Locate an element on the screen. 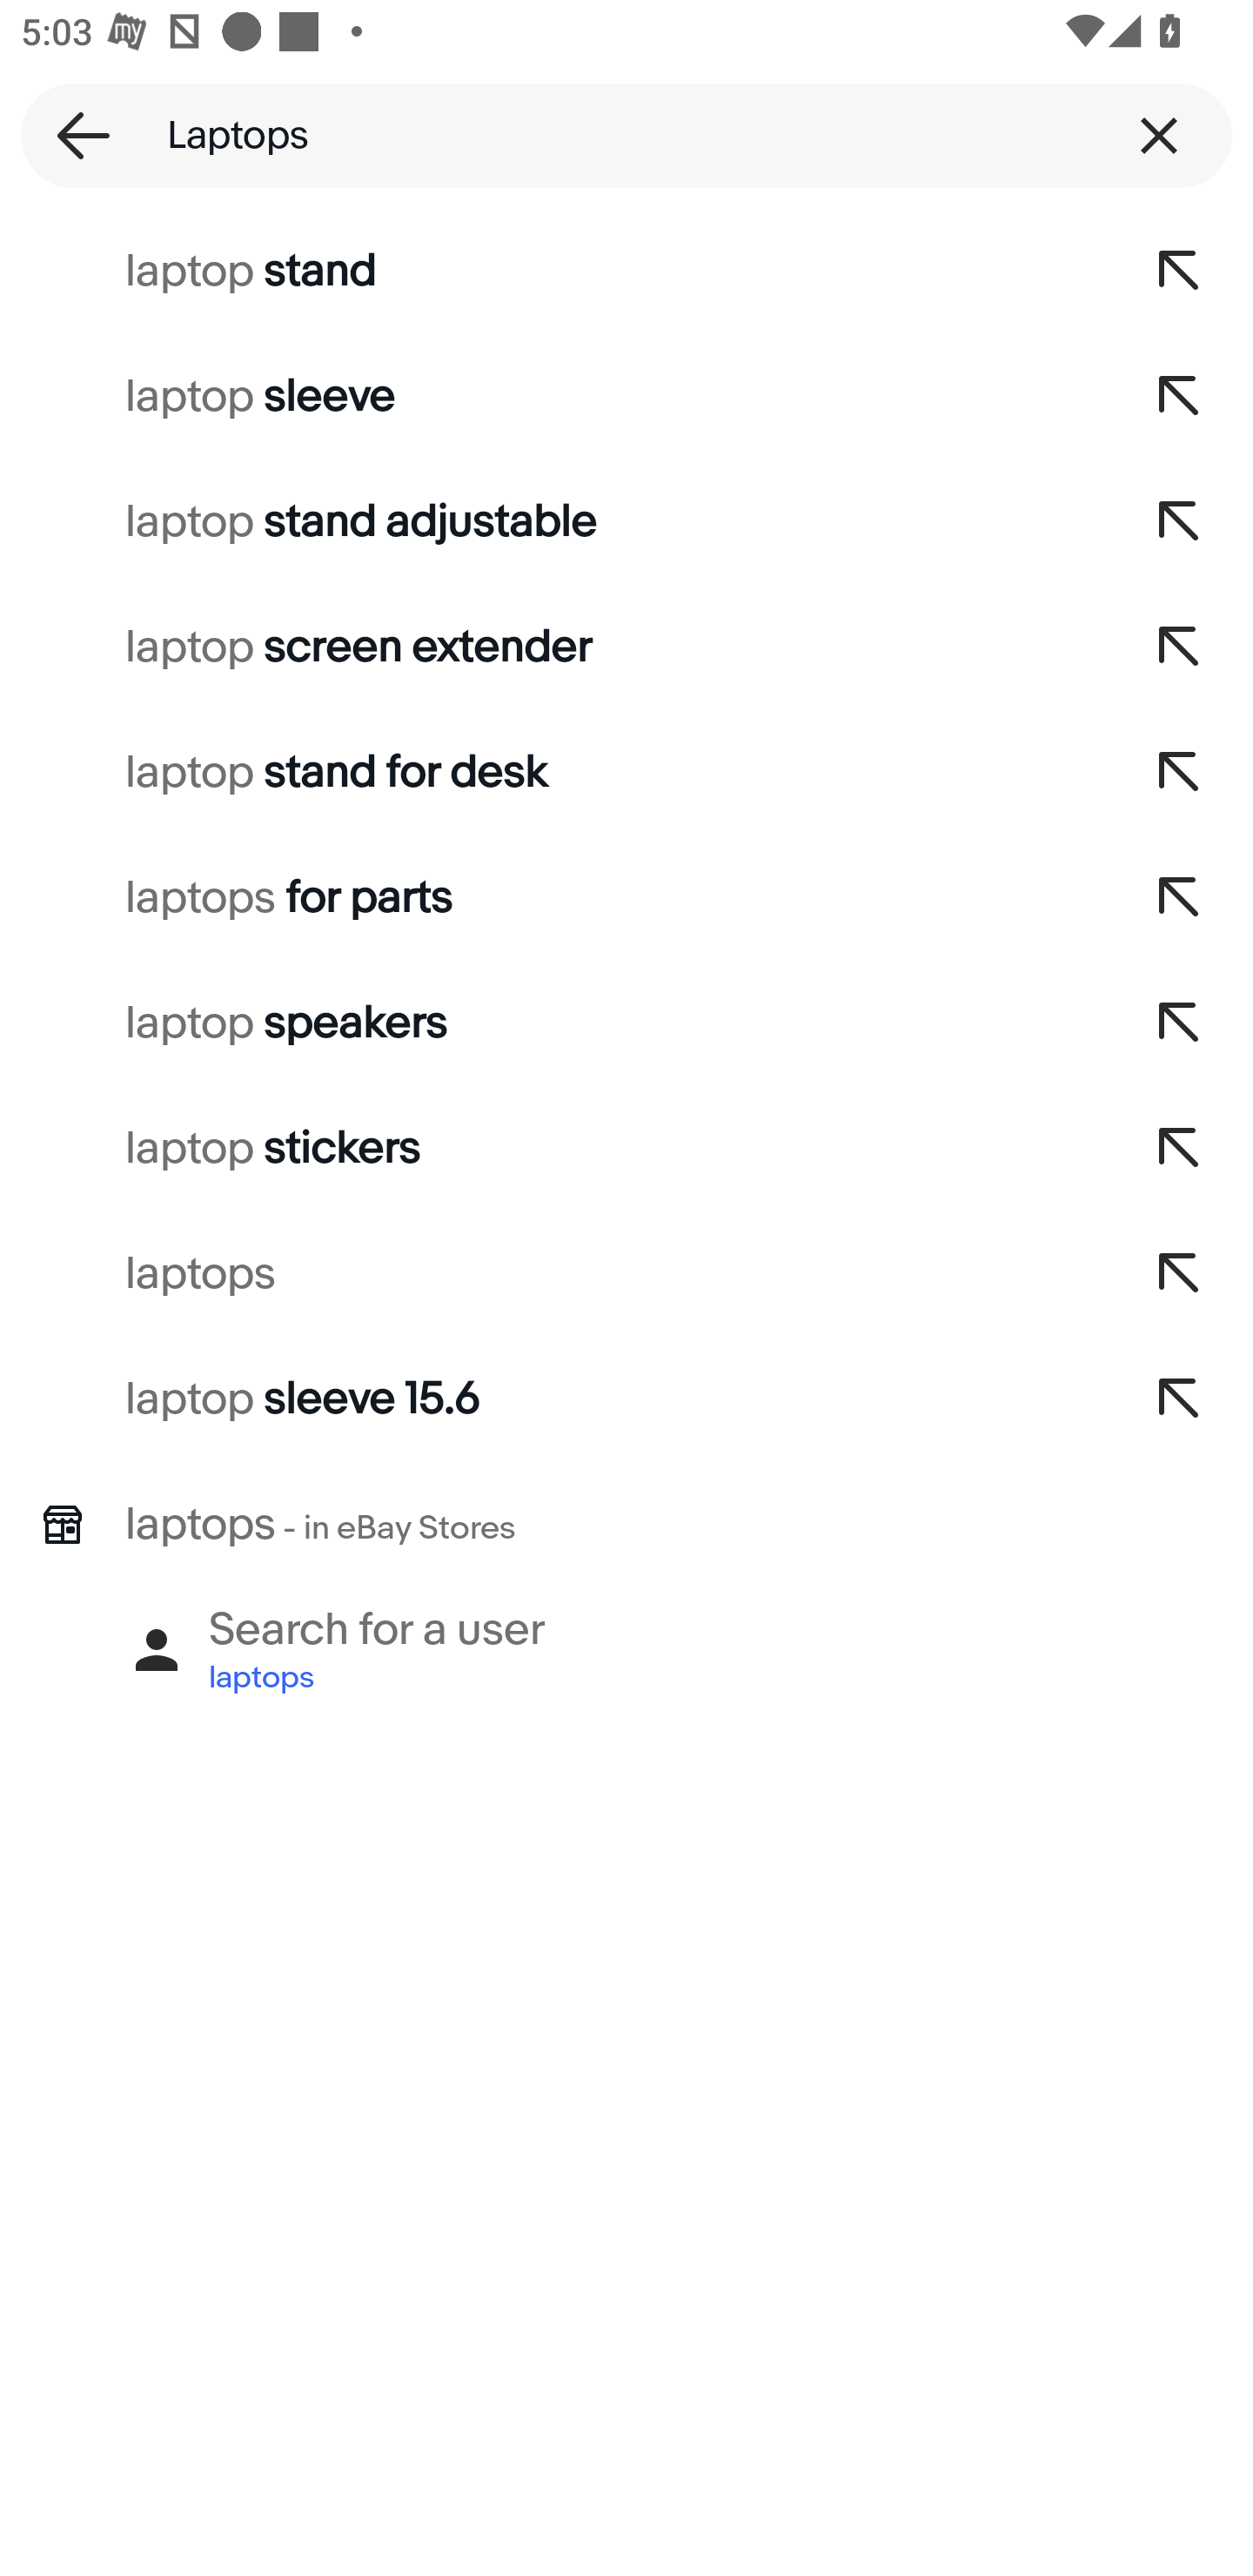 The width and height of the screenshot is (1253, 2576). Add to search query,laptop stand for desk is located at coordinates (1180, 773).